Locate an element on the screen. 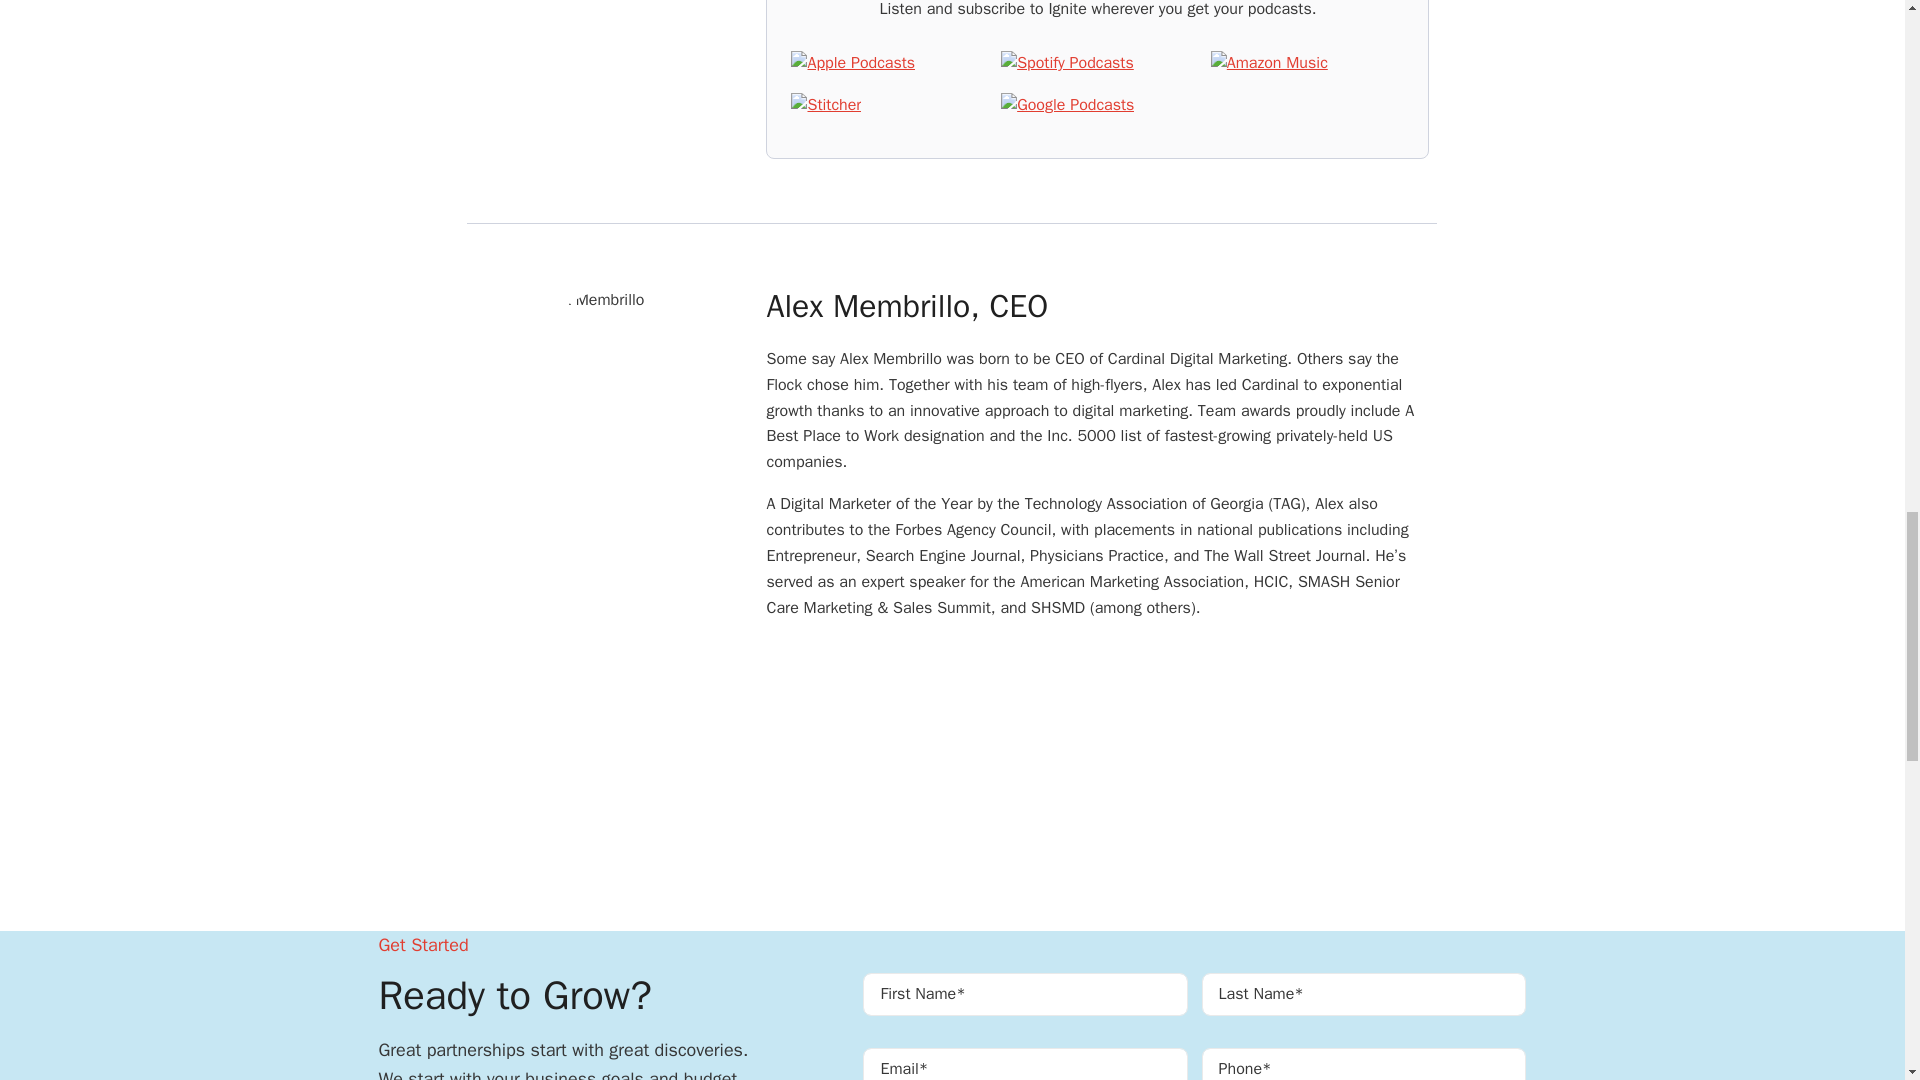 The width and height of the screenshot is (1920, 1080). Subscribe on Apple Podcasts is located at coordinates (853, 63).